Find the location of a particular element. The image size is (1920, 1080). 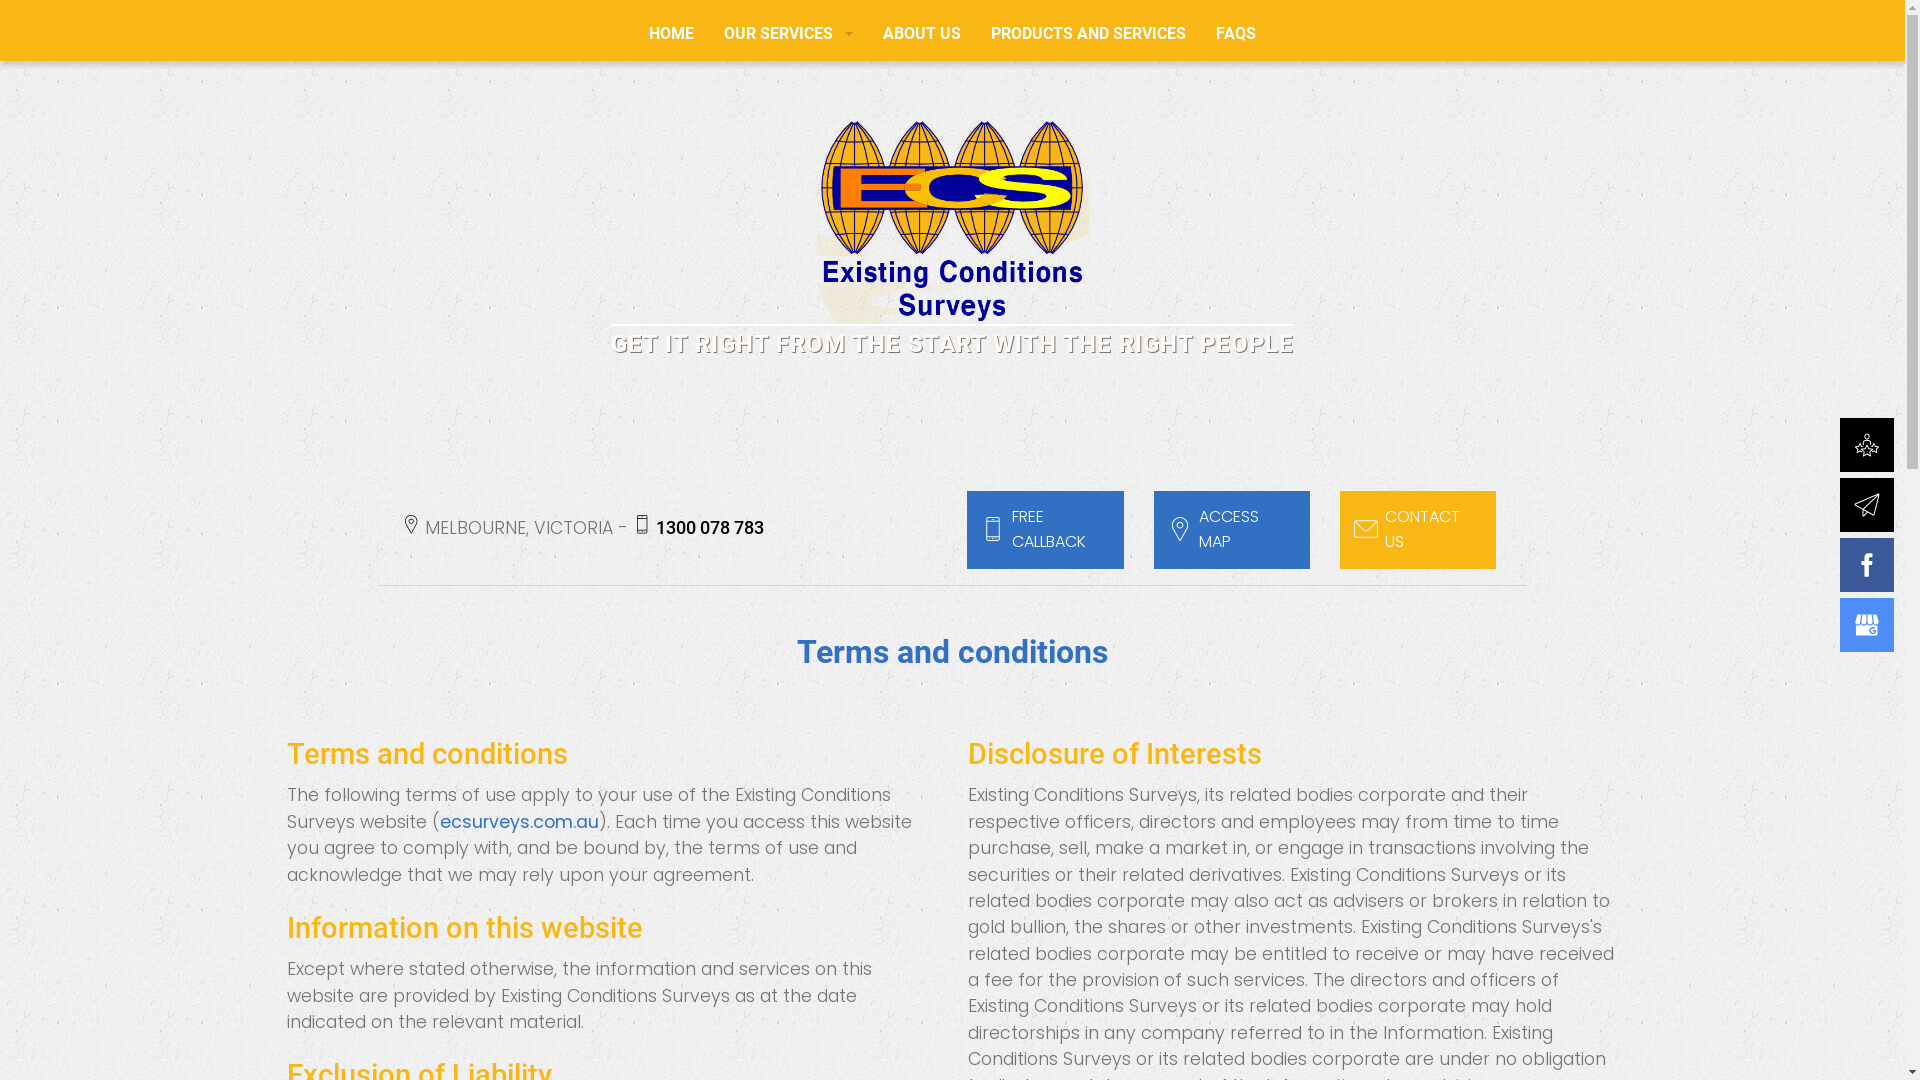

1300 078 783 is located at coordinates (710, 528).